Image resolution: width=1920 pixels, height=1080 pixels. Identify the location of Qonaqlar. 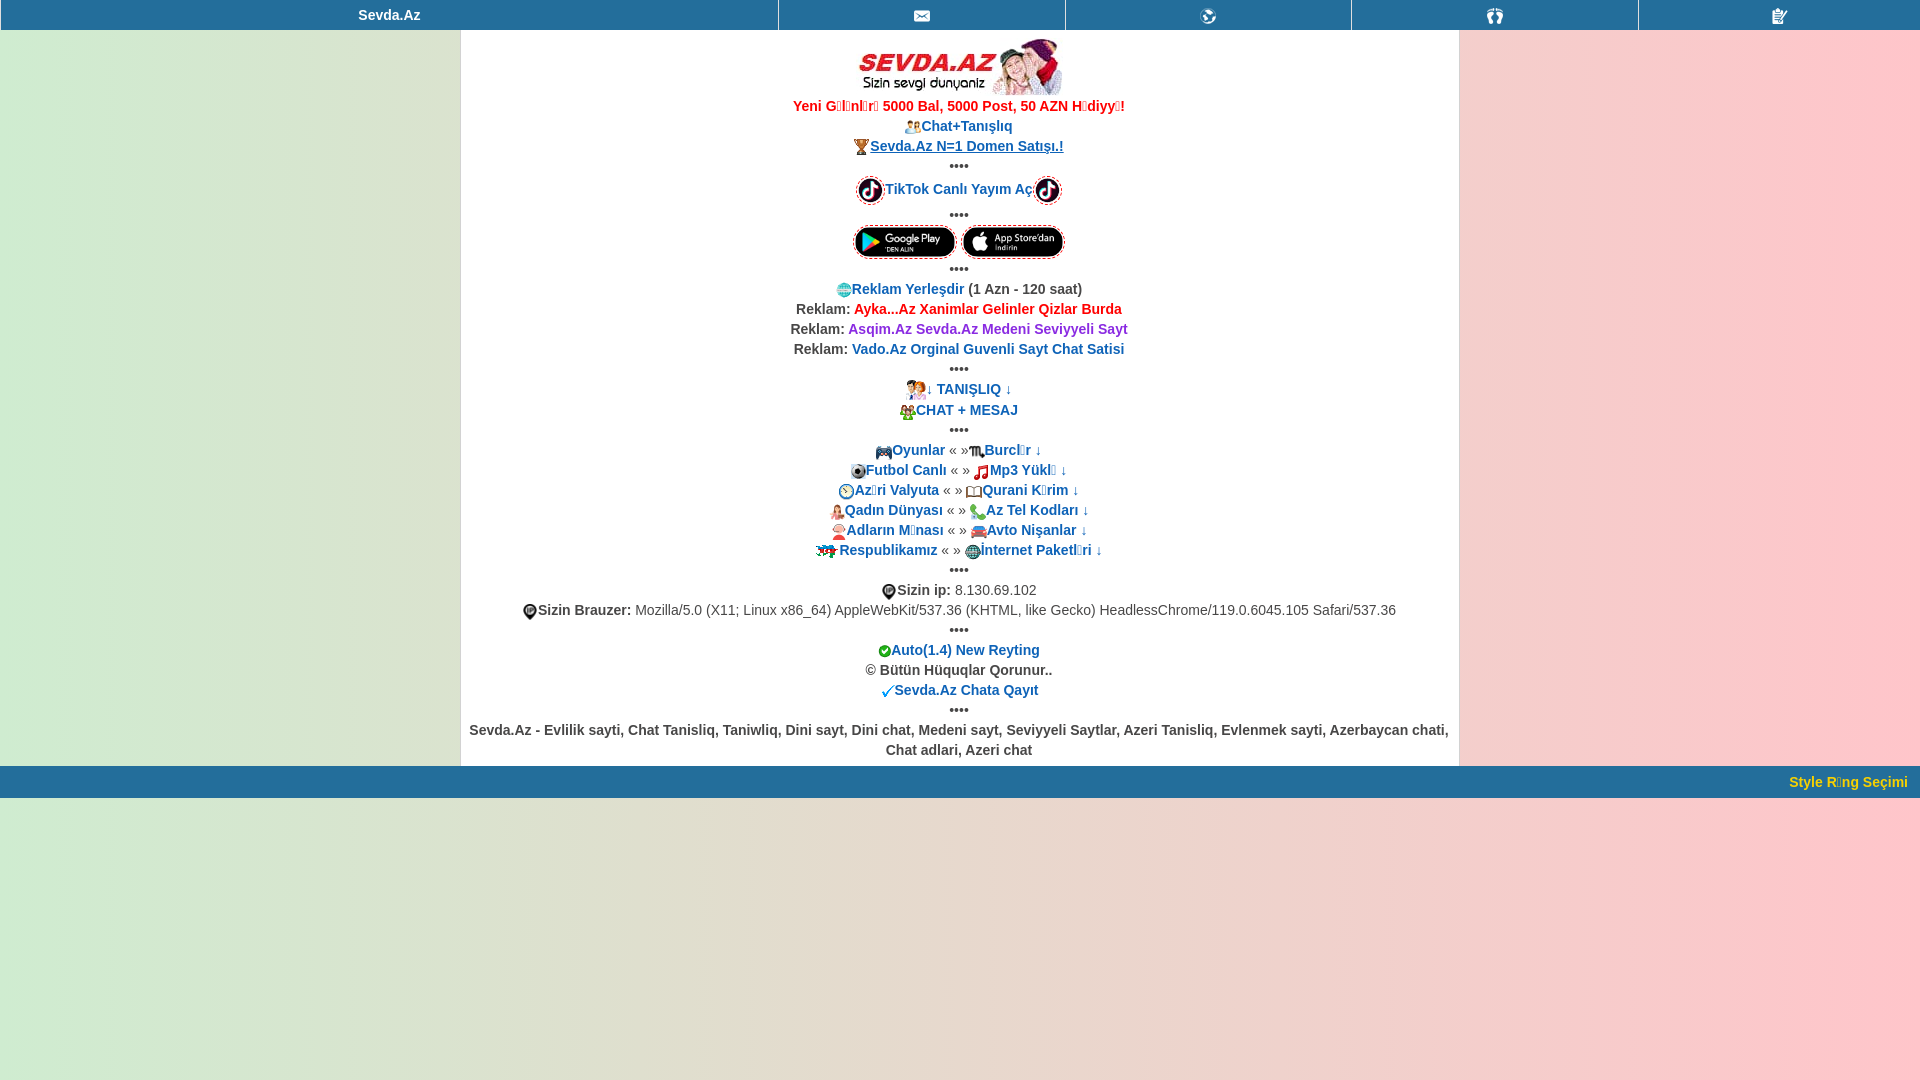
(1495, 15).